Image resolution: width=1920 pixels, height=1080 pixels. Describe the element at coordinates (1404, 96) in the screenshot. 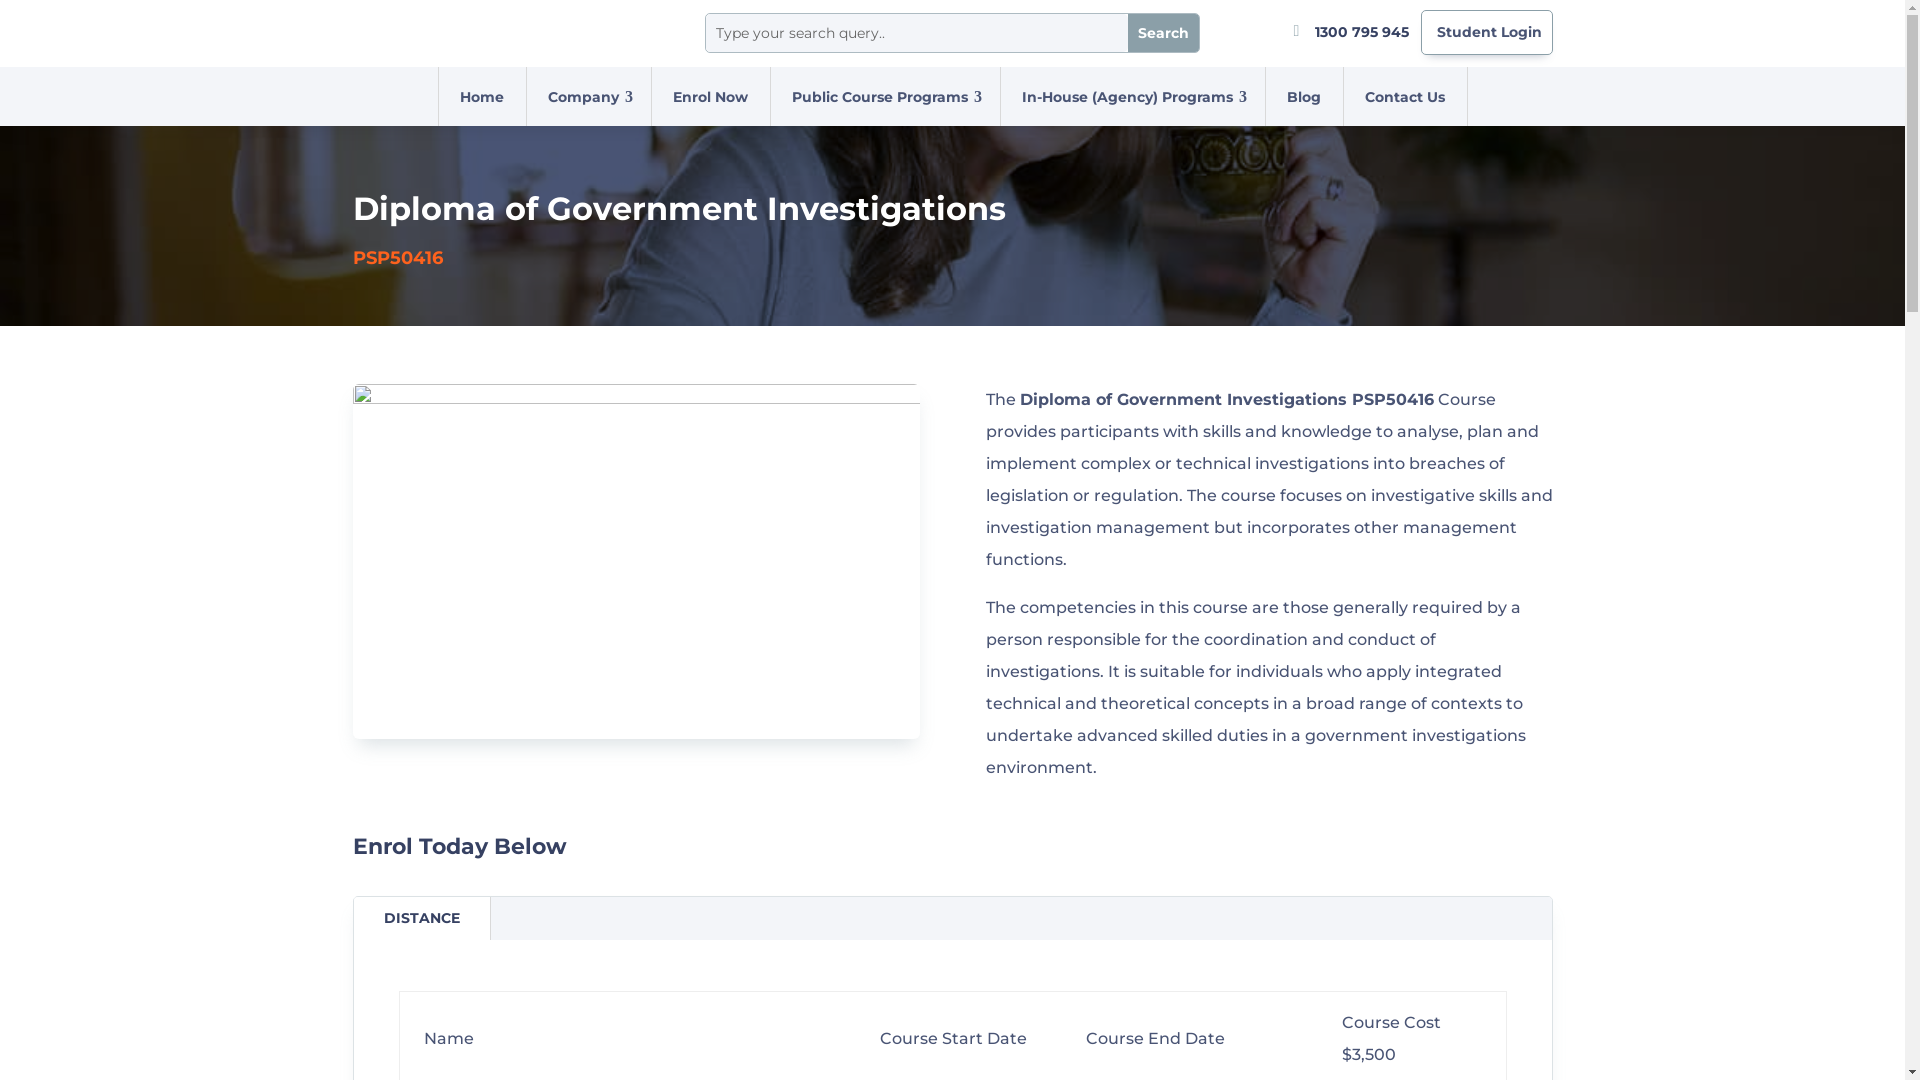

I see `Contact Us` at that location.